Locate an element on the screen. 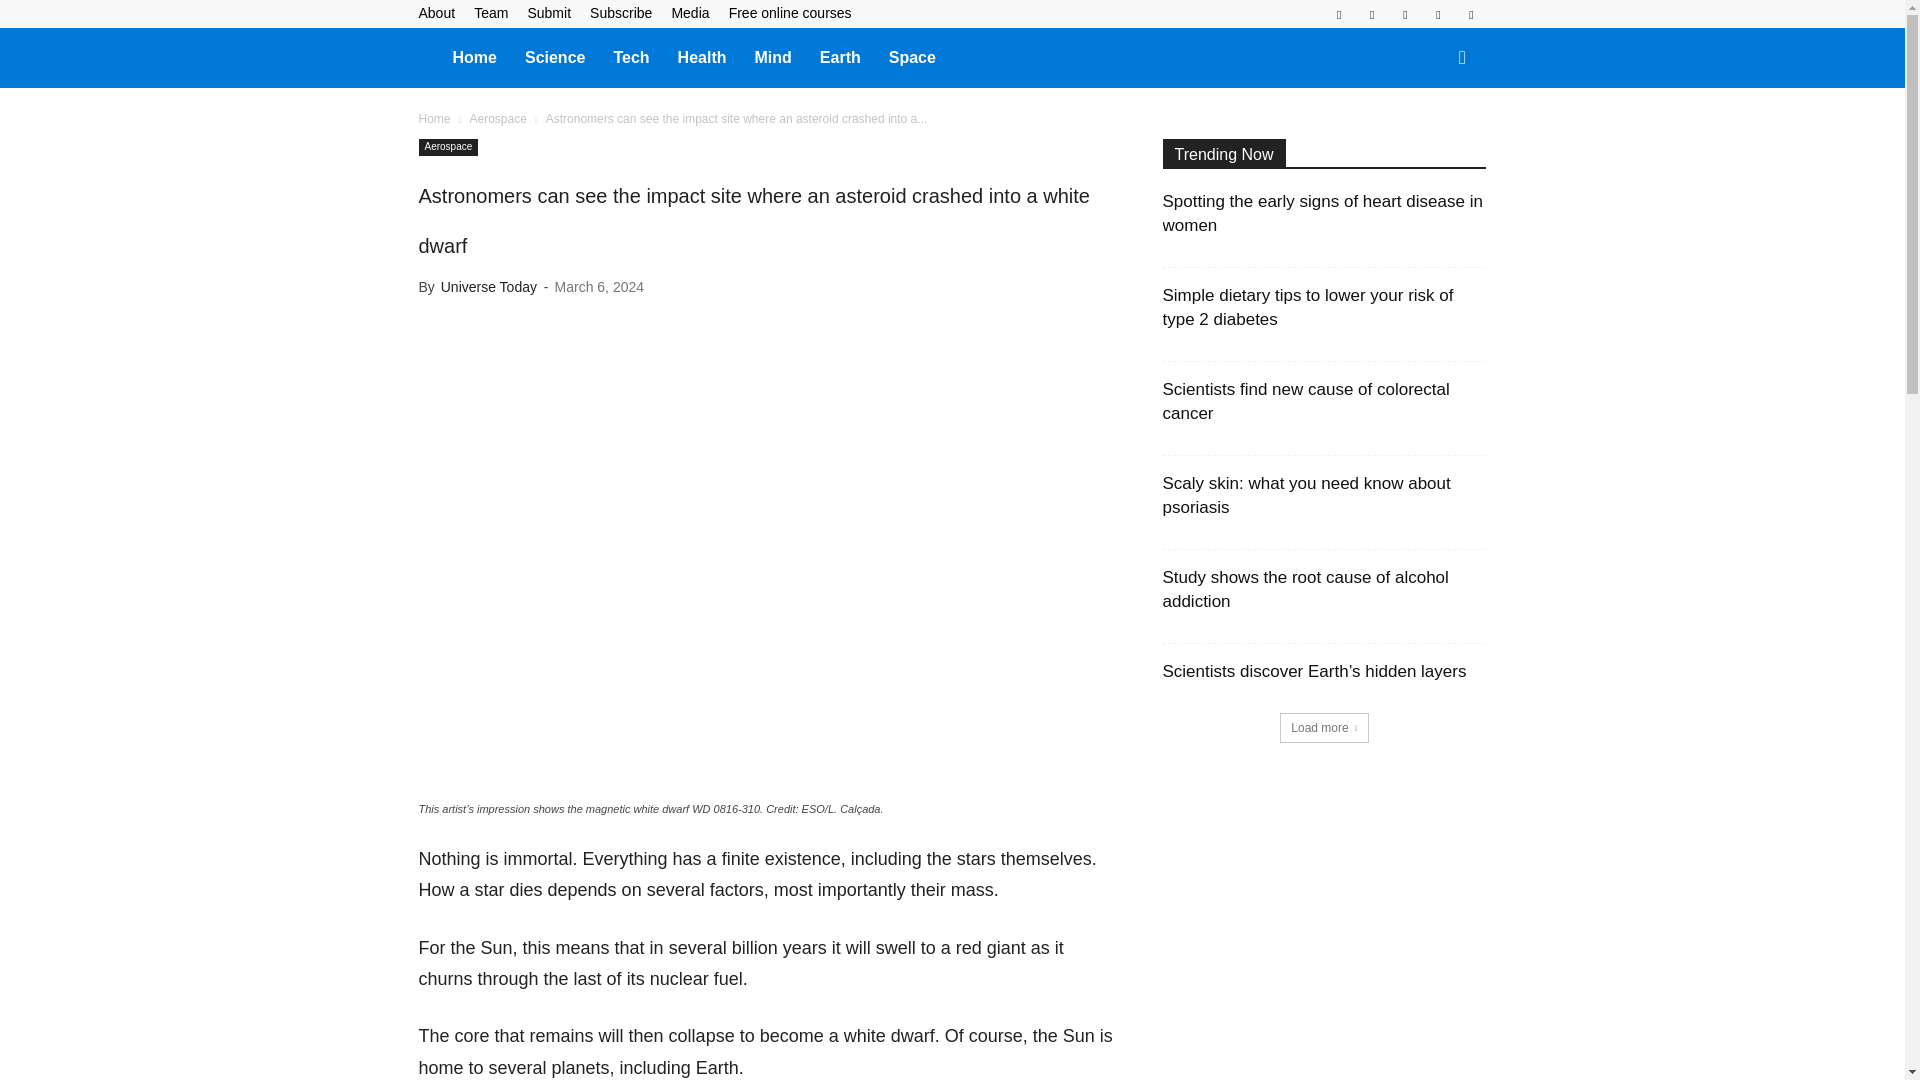  Free online courses is located at coordinates (790, 12).